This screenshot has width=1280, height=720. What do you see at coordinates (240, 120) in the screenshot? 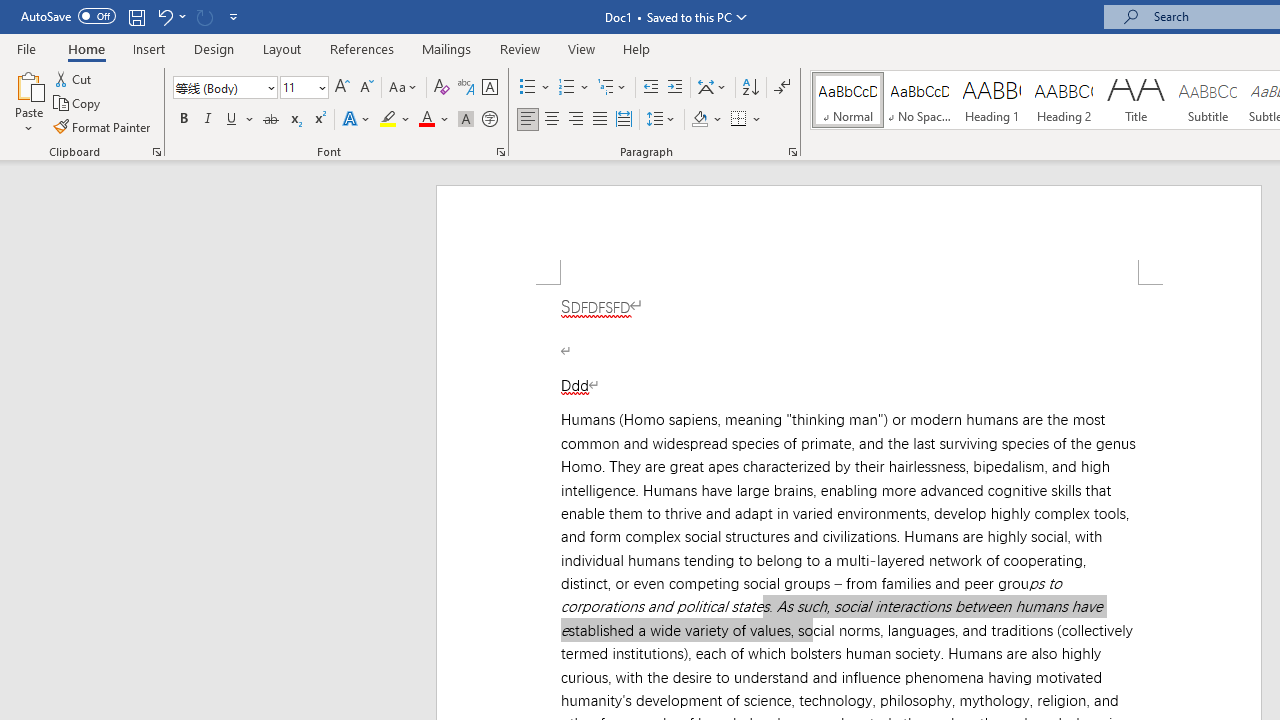
I see `Underline` at bounding box center [240, 120].